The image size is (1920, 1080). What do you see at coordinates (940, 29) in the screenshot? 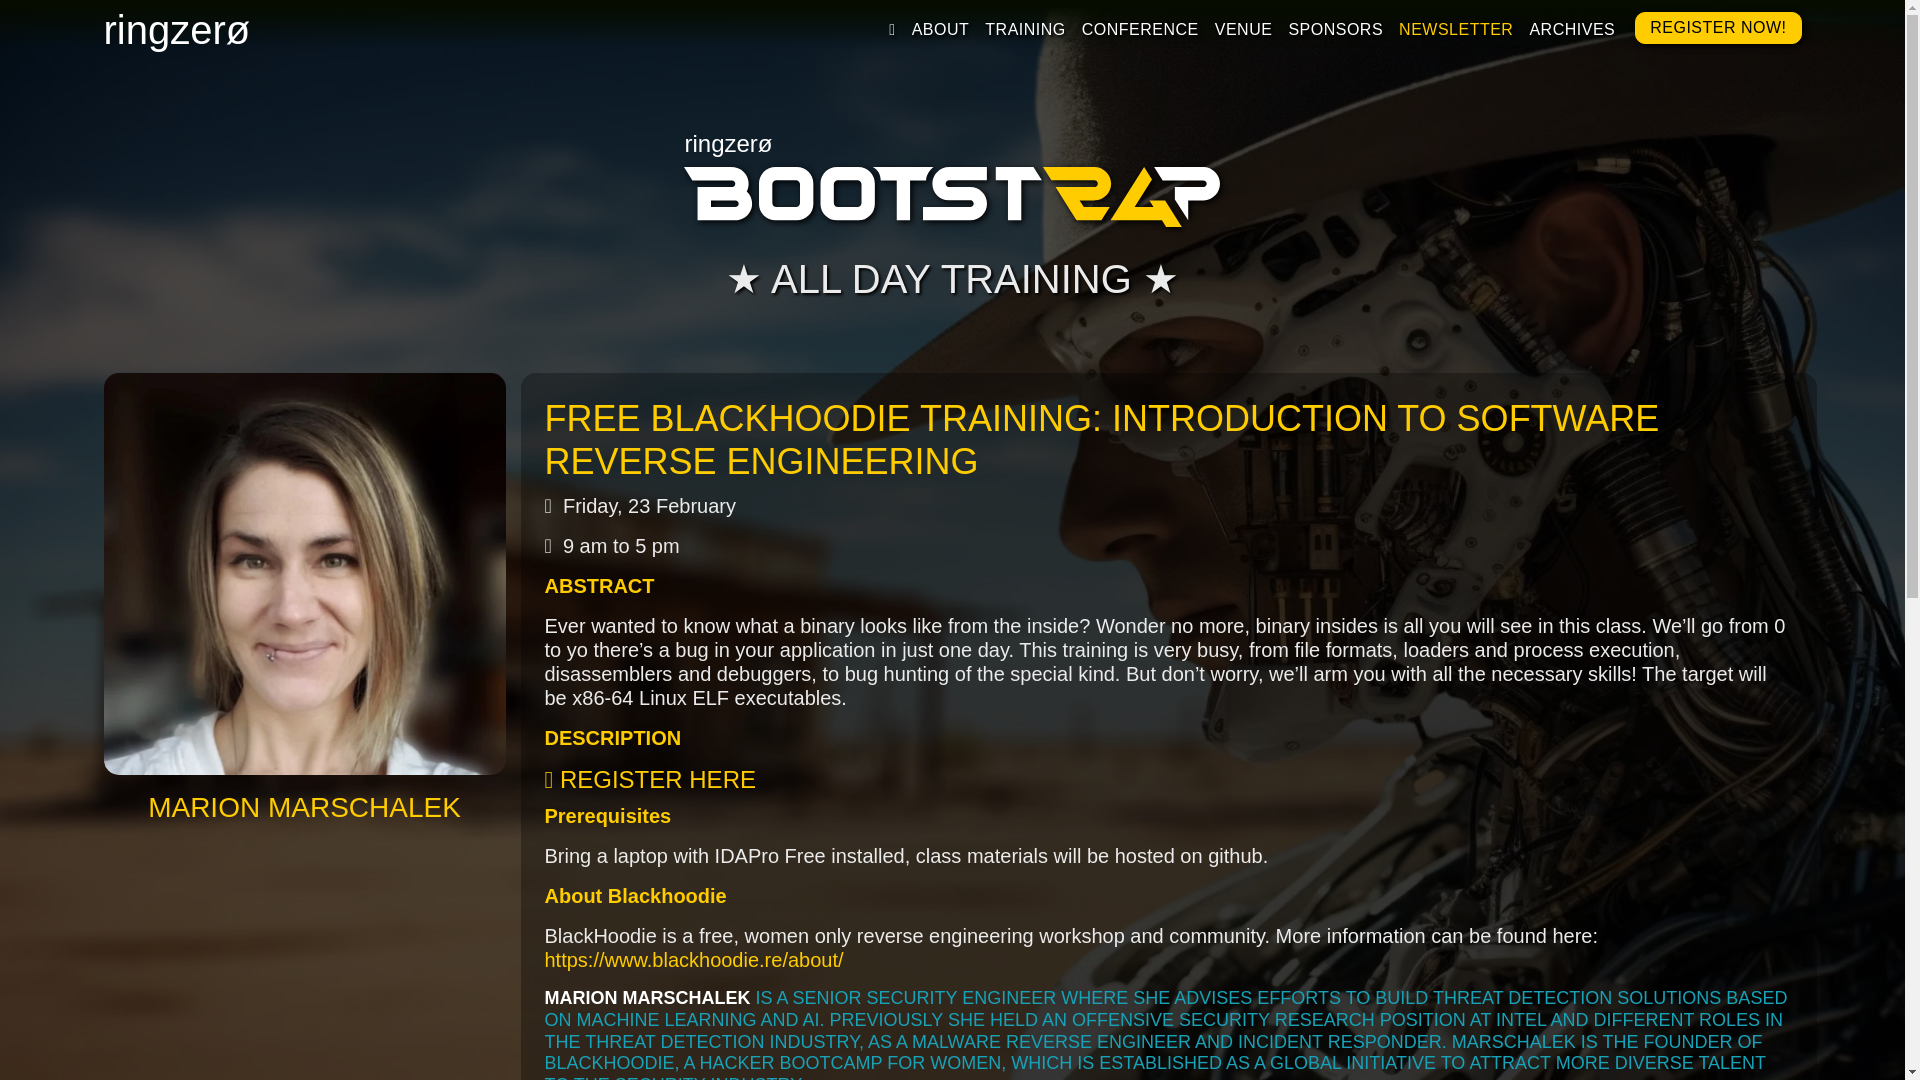
I see `ABOUT` at bounding box center [940, 29].